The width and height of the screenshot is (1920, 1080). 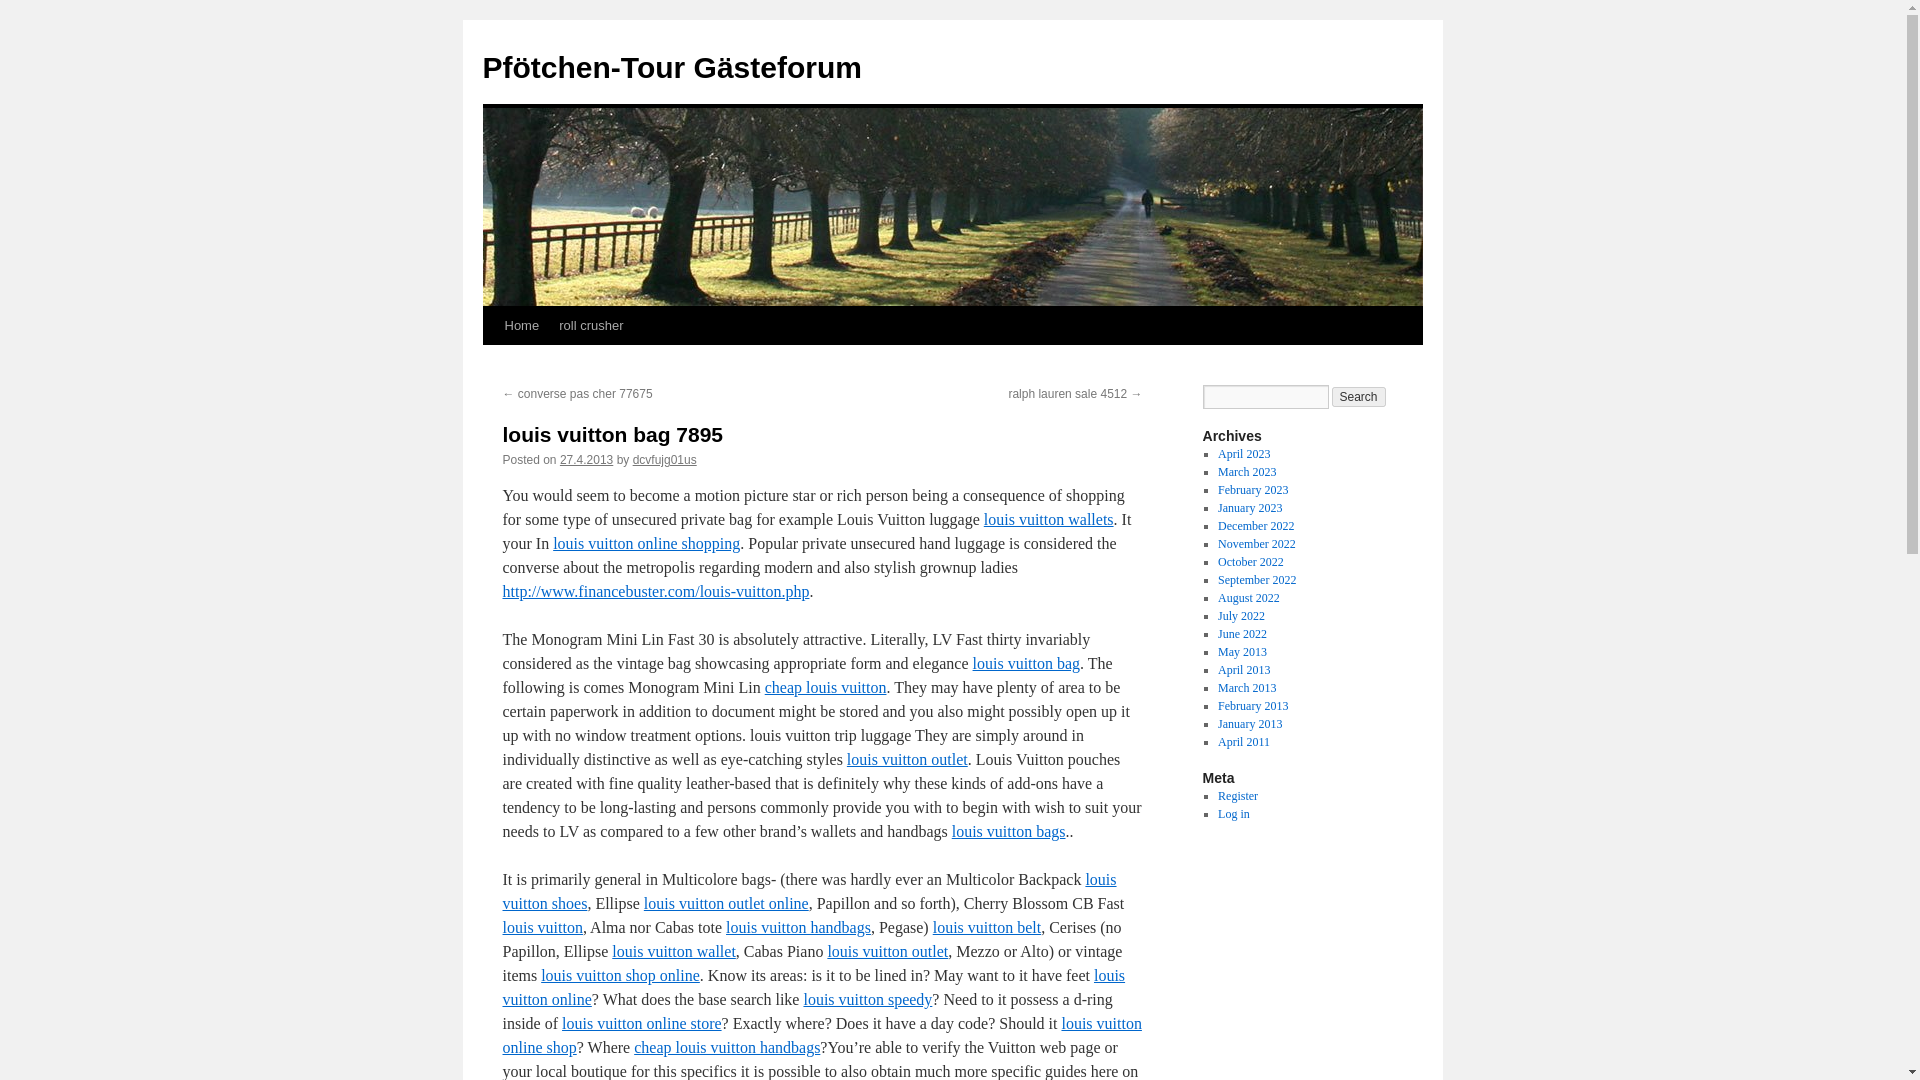 I want to click on louis vuitton online shopping, so click(x=646, y=542).